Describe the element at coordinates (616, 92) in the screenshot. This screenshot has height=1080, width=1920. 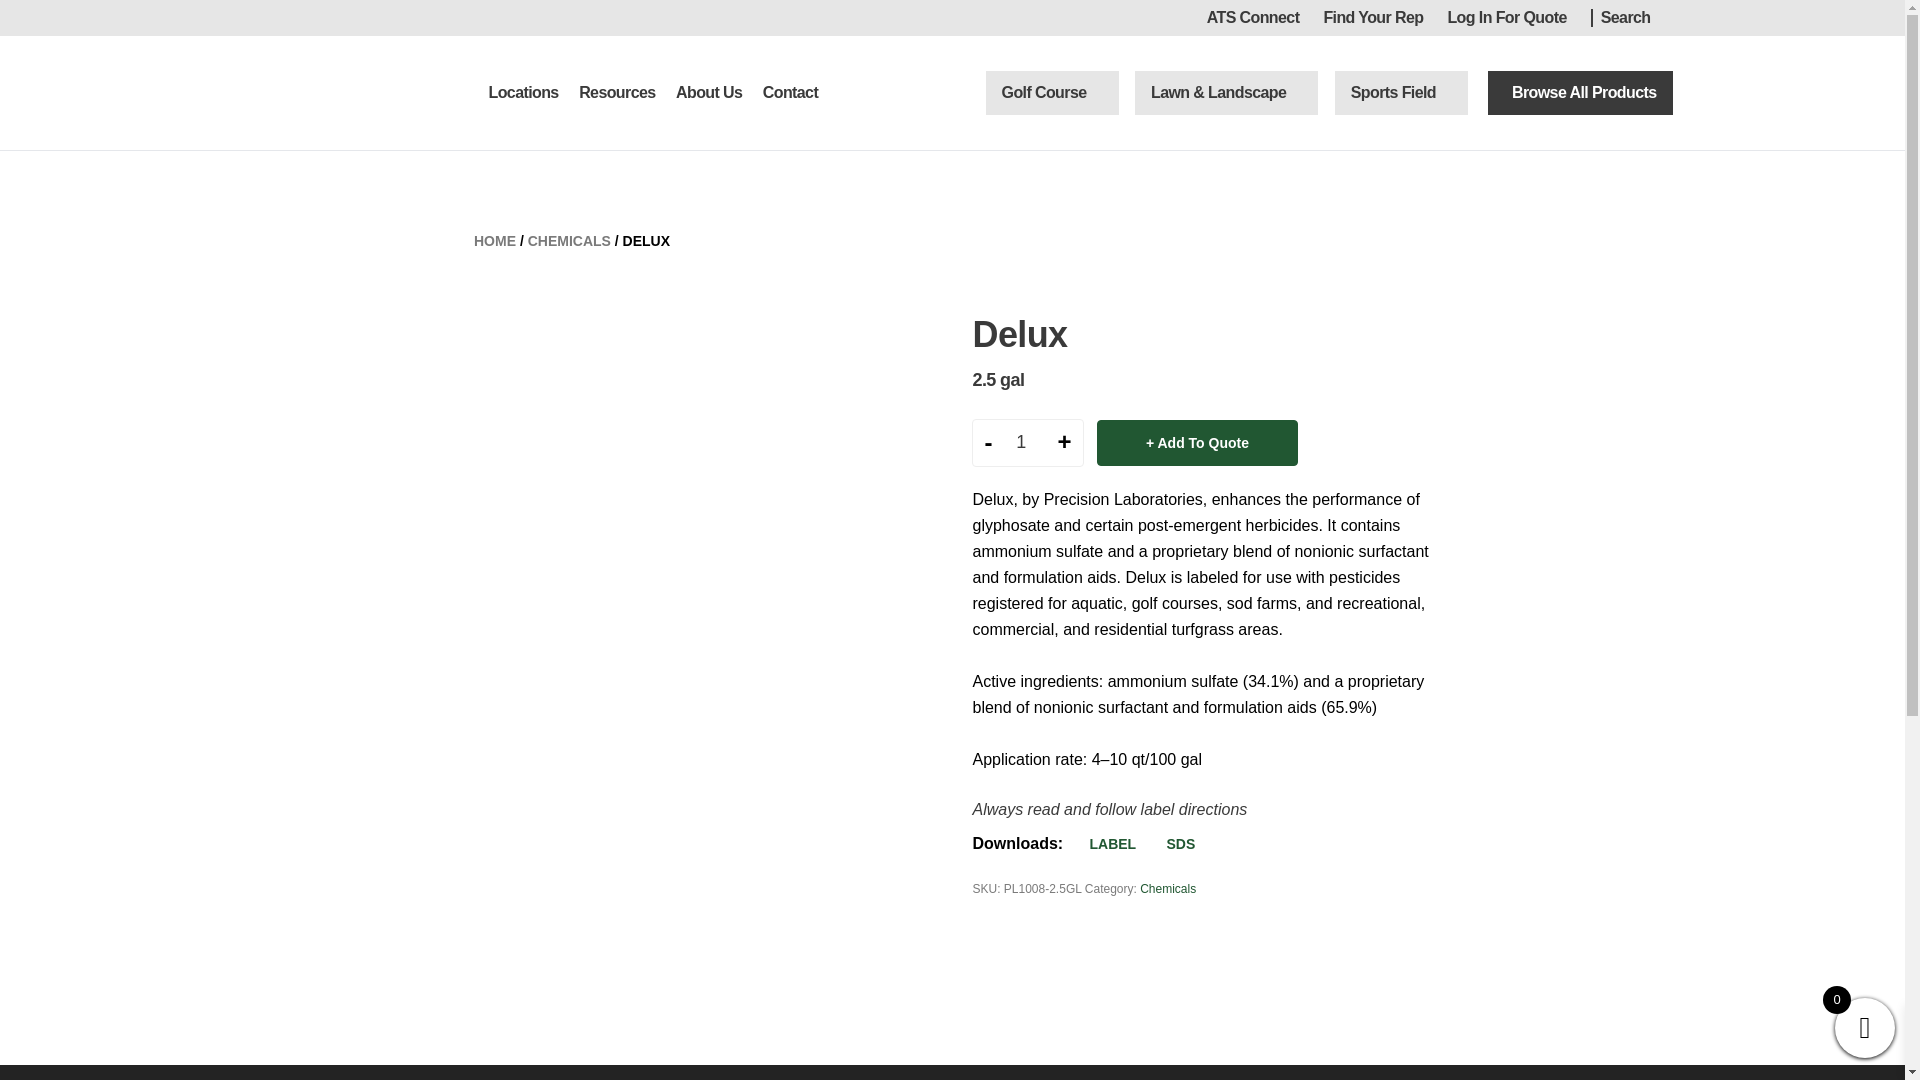
I see `Resources` at that location.